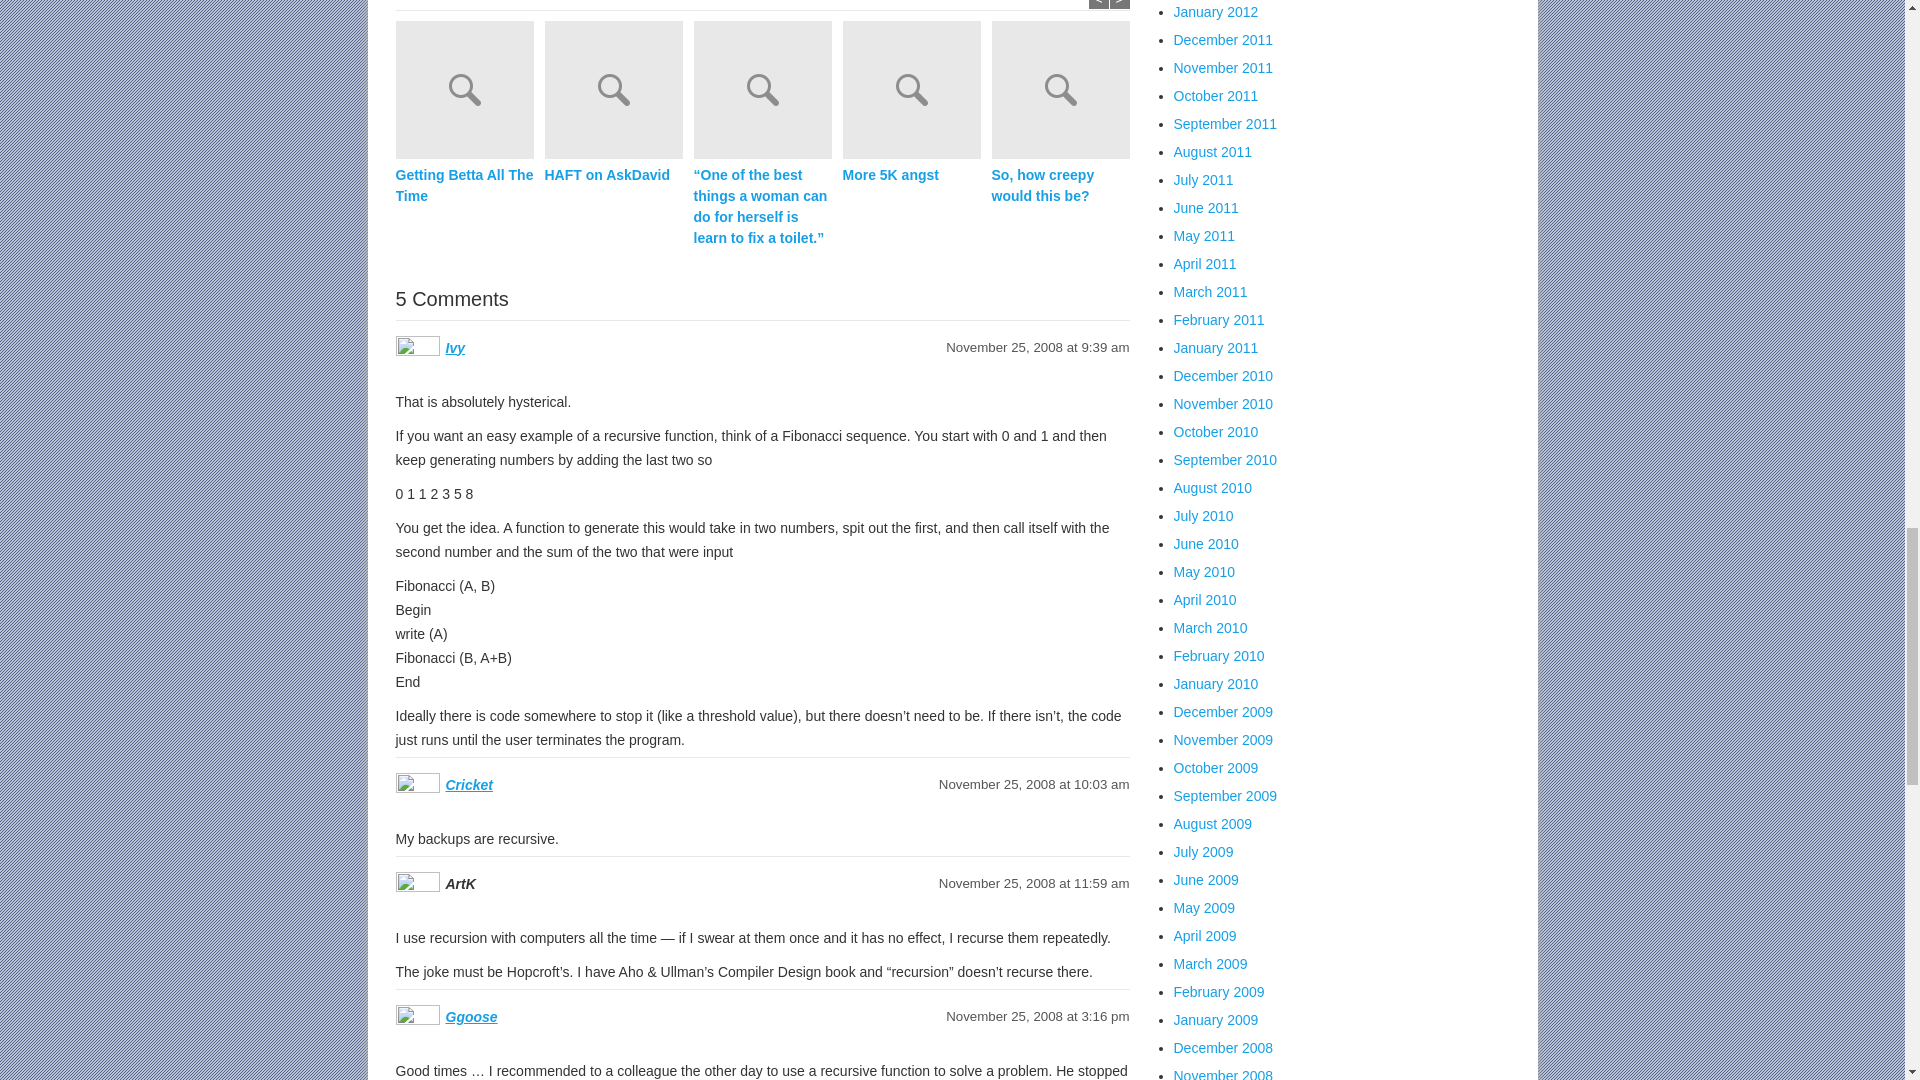 The image size is (1920, 1080). Describe the element at coordinates (454, 348) in the screenshot. I see `Ivy` at that location.